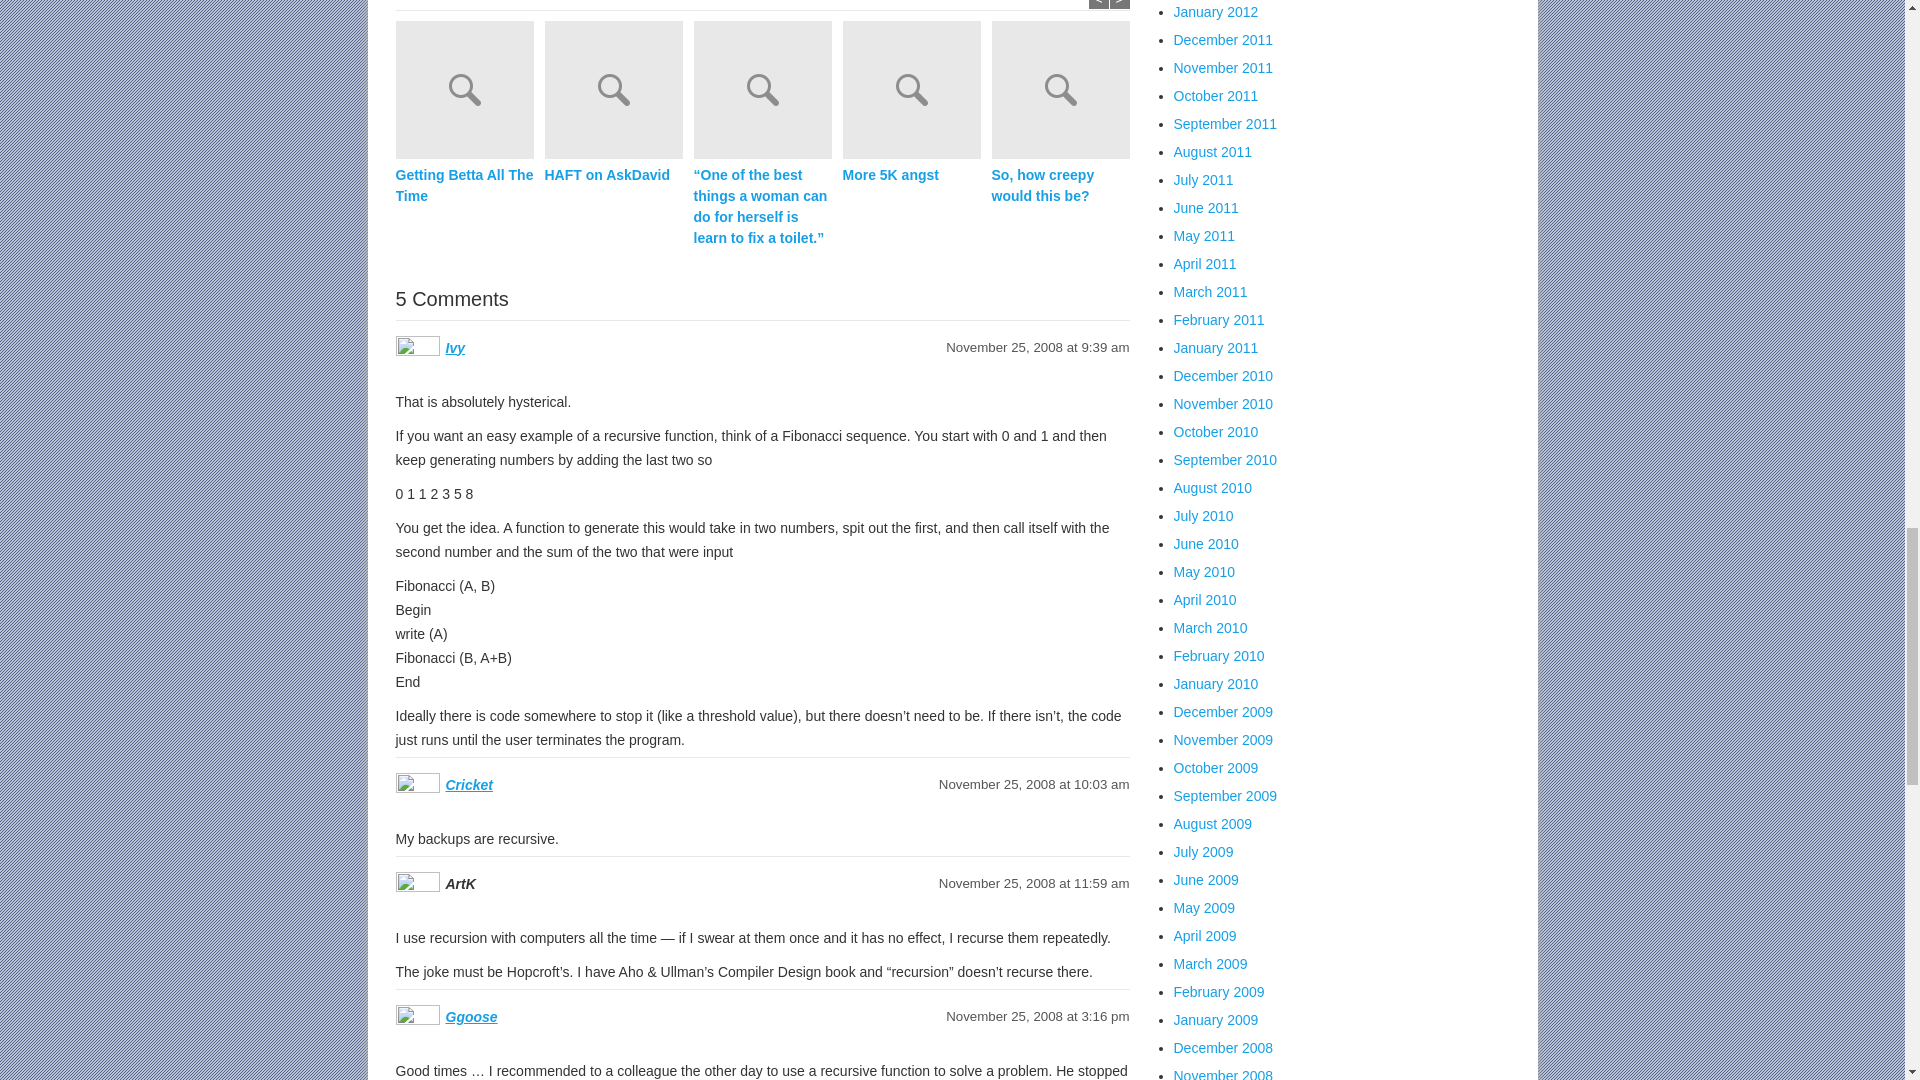 The image size is (1920, 1080). Describe the element at coordinates (454, 348) in the screenshot. I see `Ivy` at that location.